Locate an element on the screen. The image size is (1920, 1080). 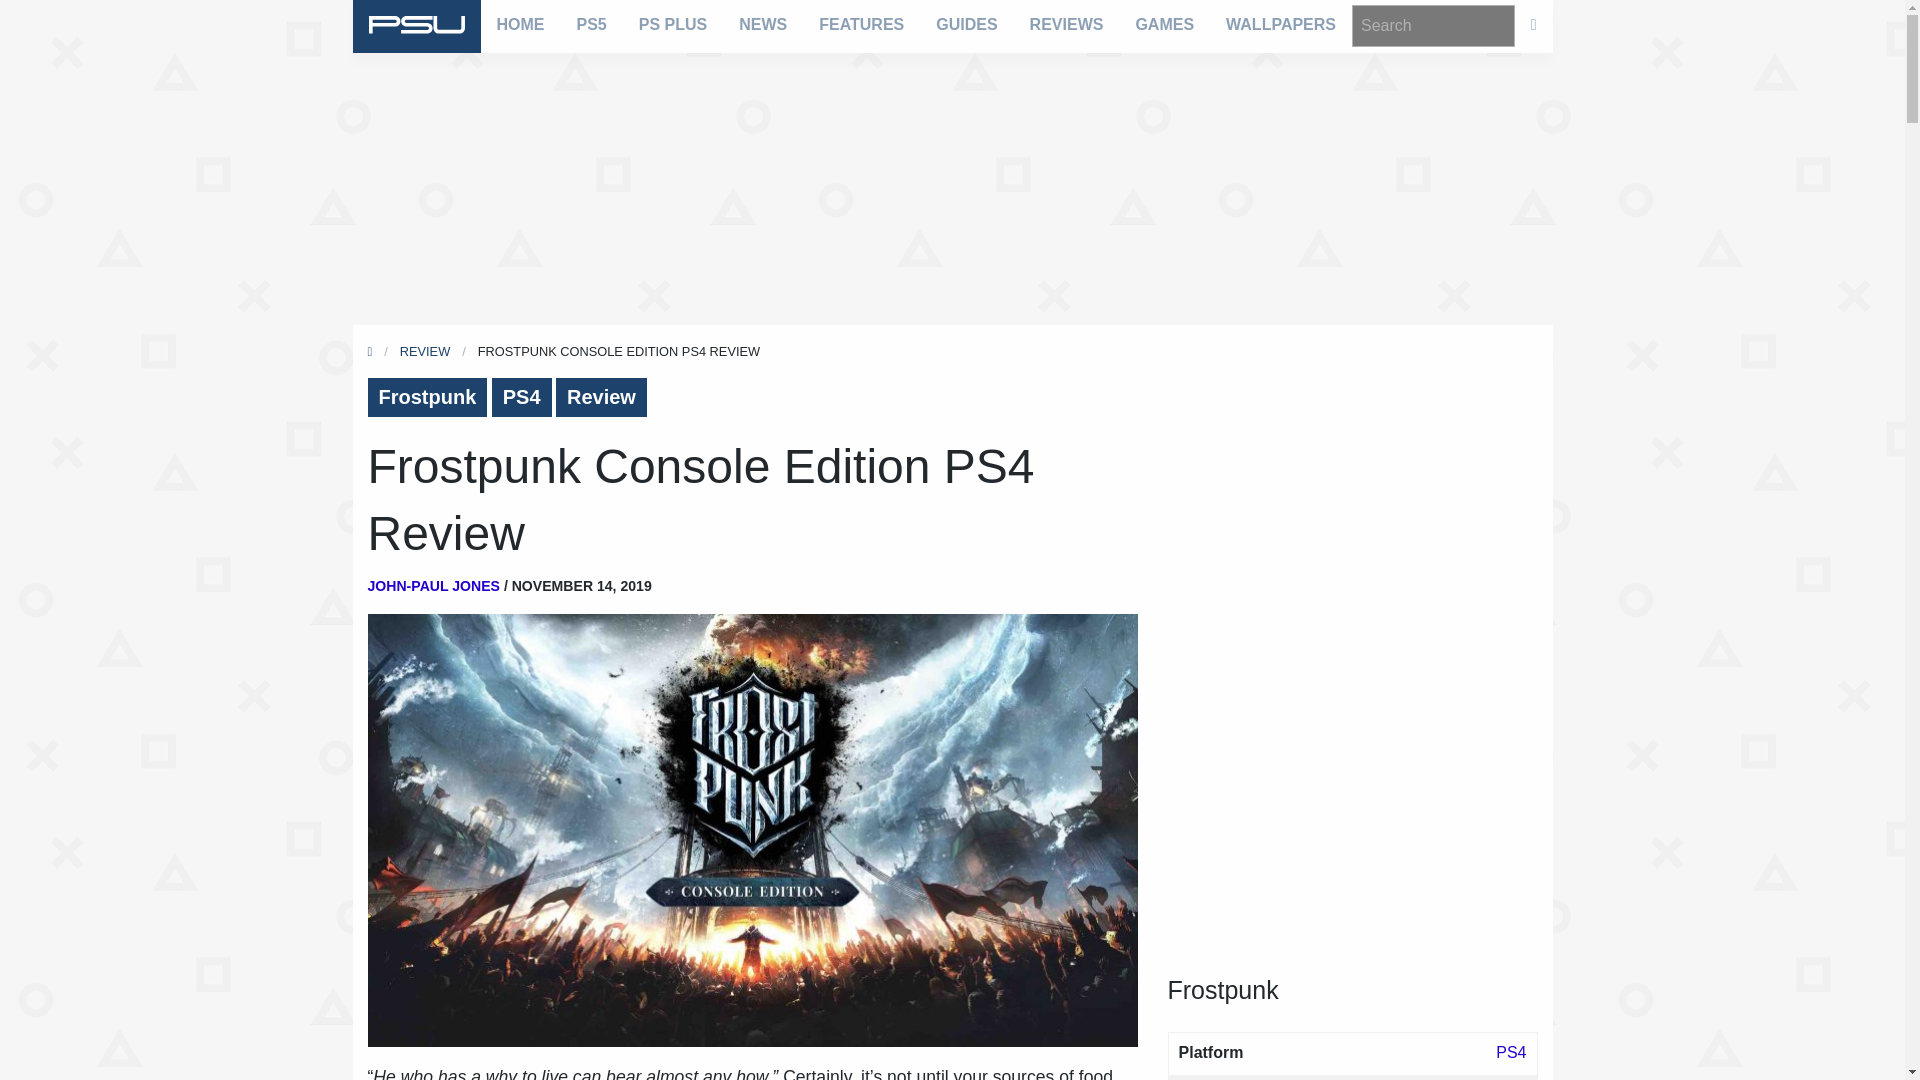
REVIEW is located at coordinates (424, 351).